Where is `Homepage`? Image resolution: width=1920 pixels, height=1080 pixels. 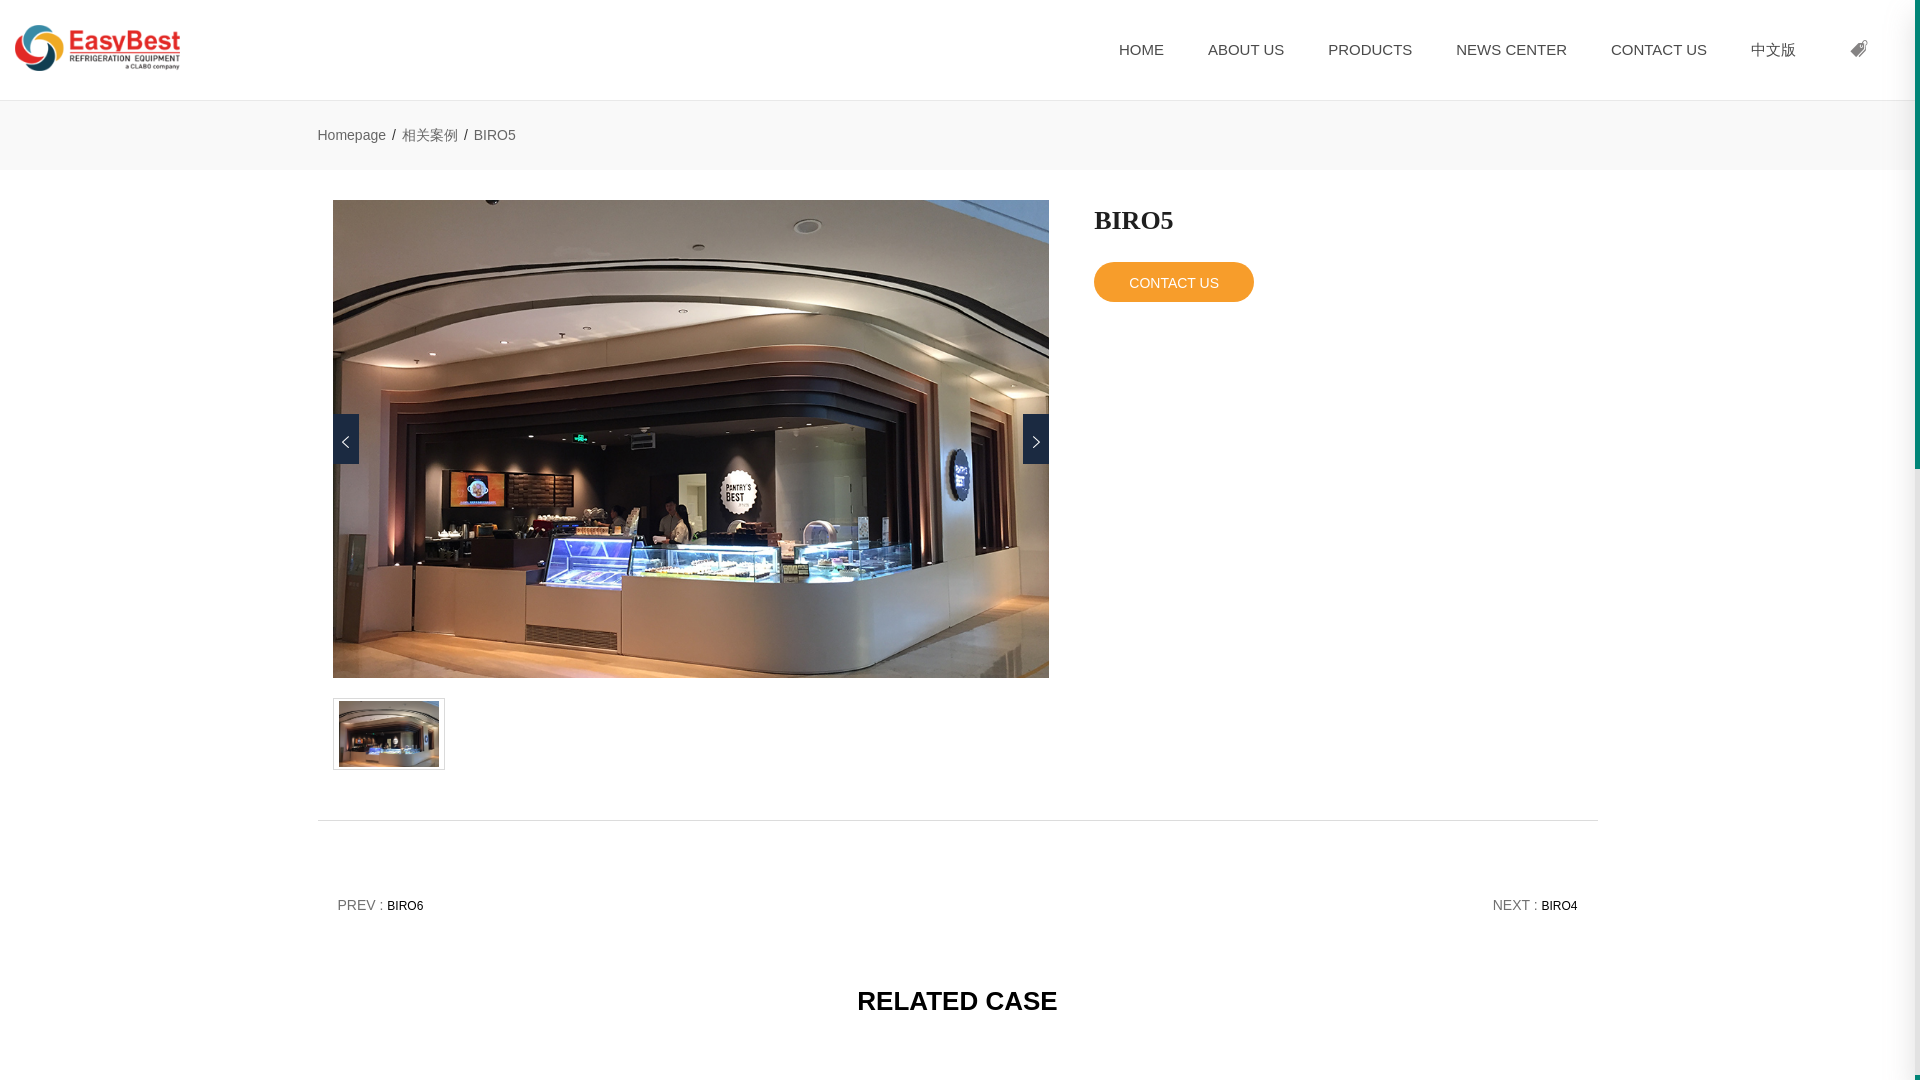 Homepage is located at coordinates (352, 134).